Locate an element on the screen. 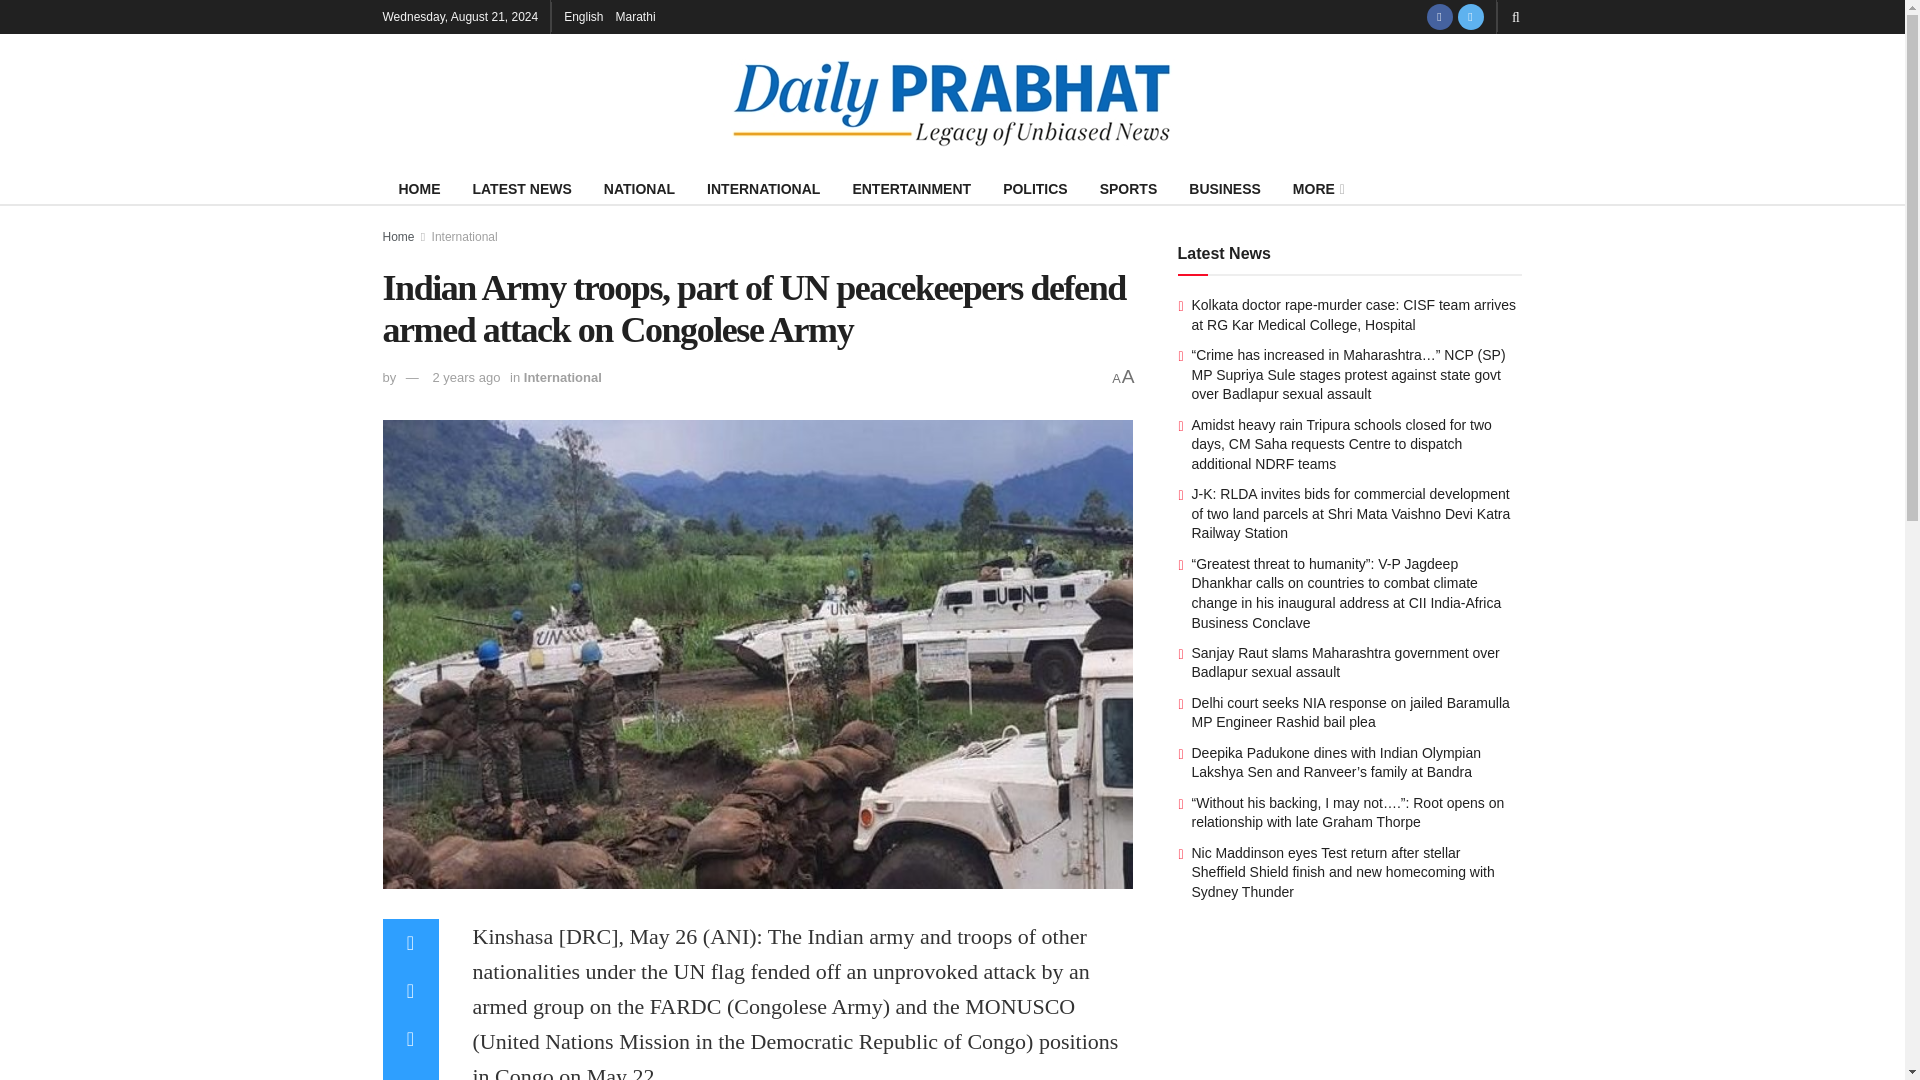  SPORTS is located at coordinates (1128, 188).